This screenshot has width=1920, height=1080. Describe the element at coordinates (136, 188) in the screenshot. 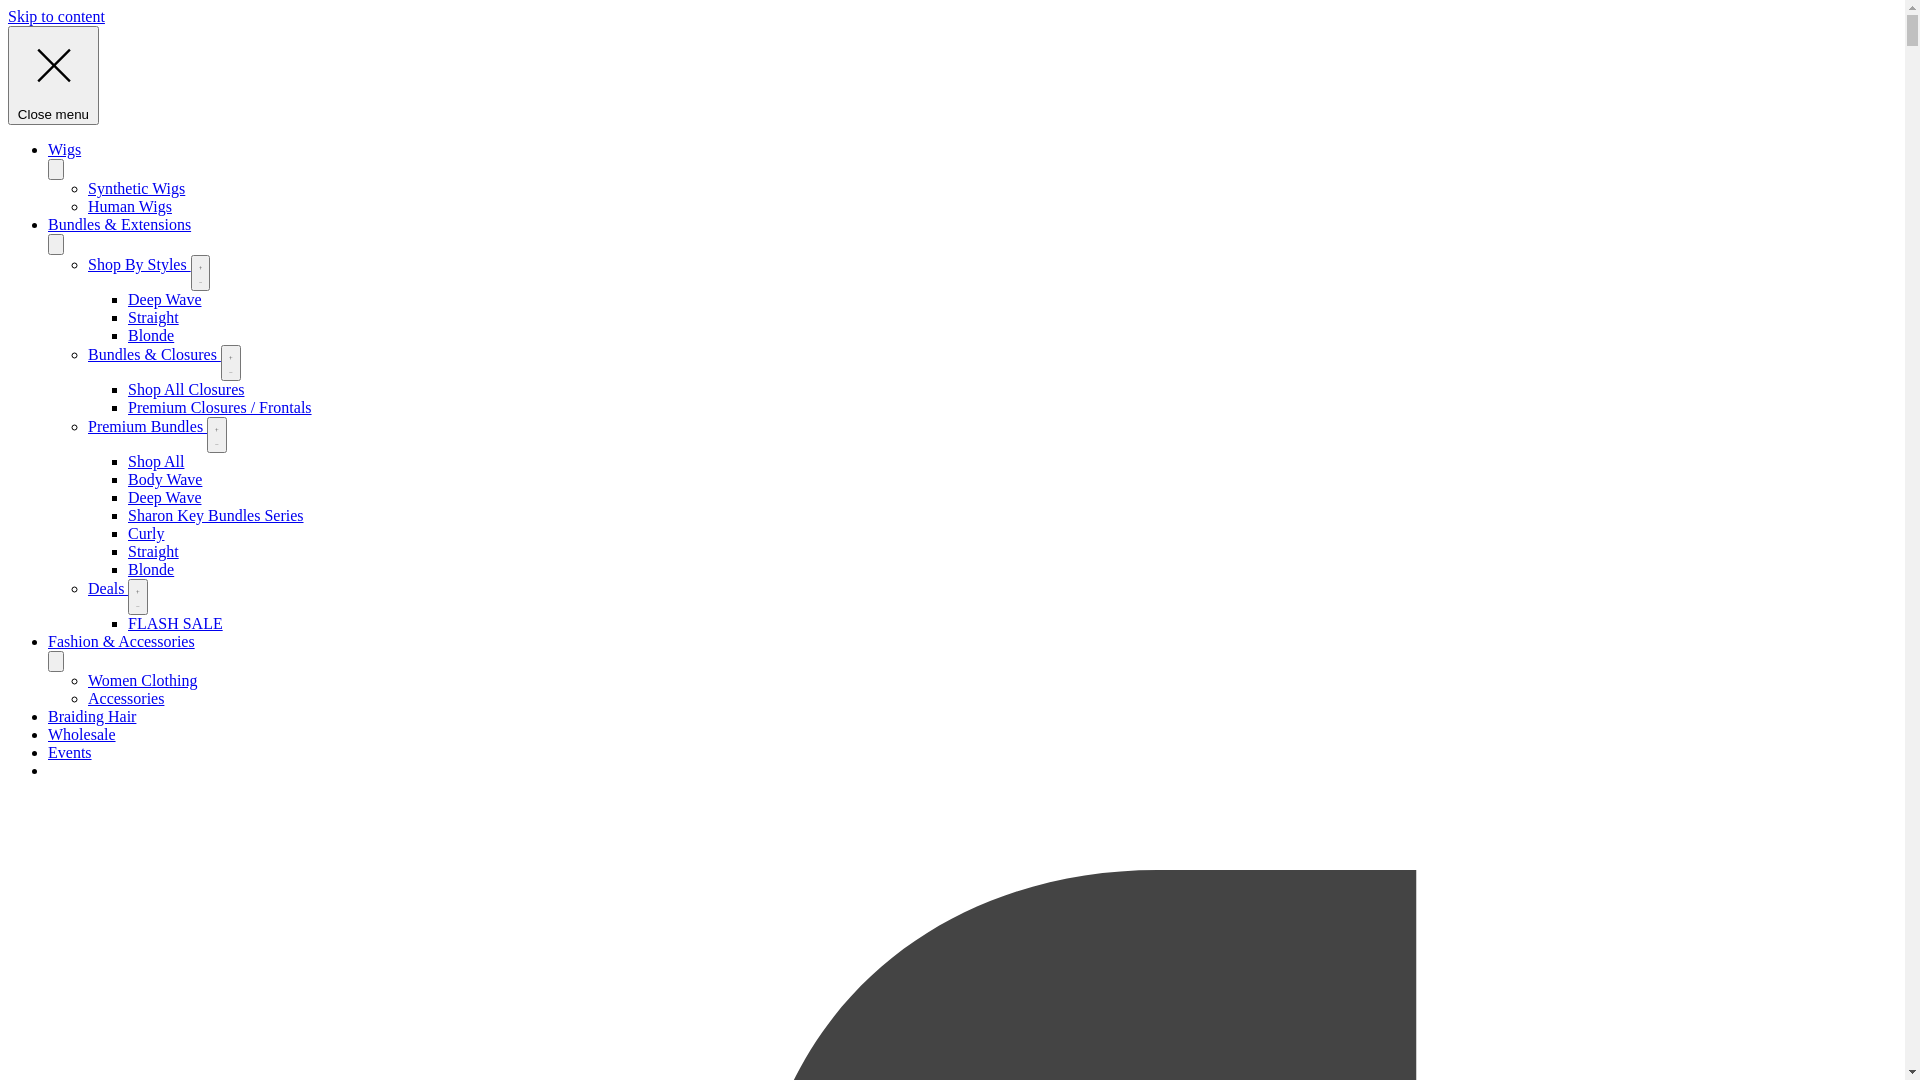

I see `Synthetic Wigs` at that location.